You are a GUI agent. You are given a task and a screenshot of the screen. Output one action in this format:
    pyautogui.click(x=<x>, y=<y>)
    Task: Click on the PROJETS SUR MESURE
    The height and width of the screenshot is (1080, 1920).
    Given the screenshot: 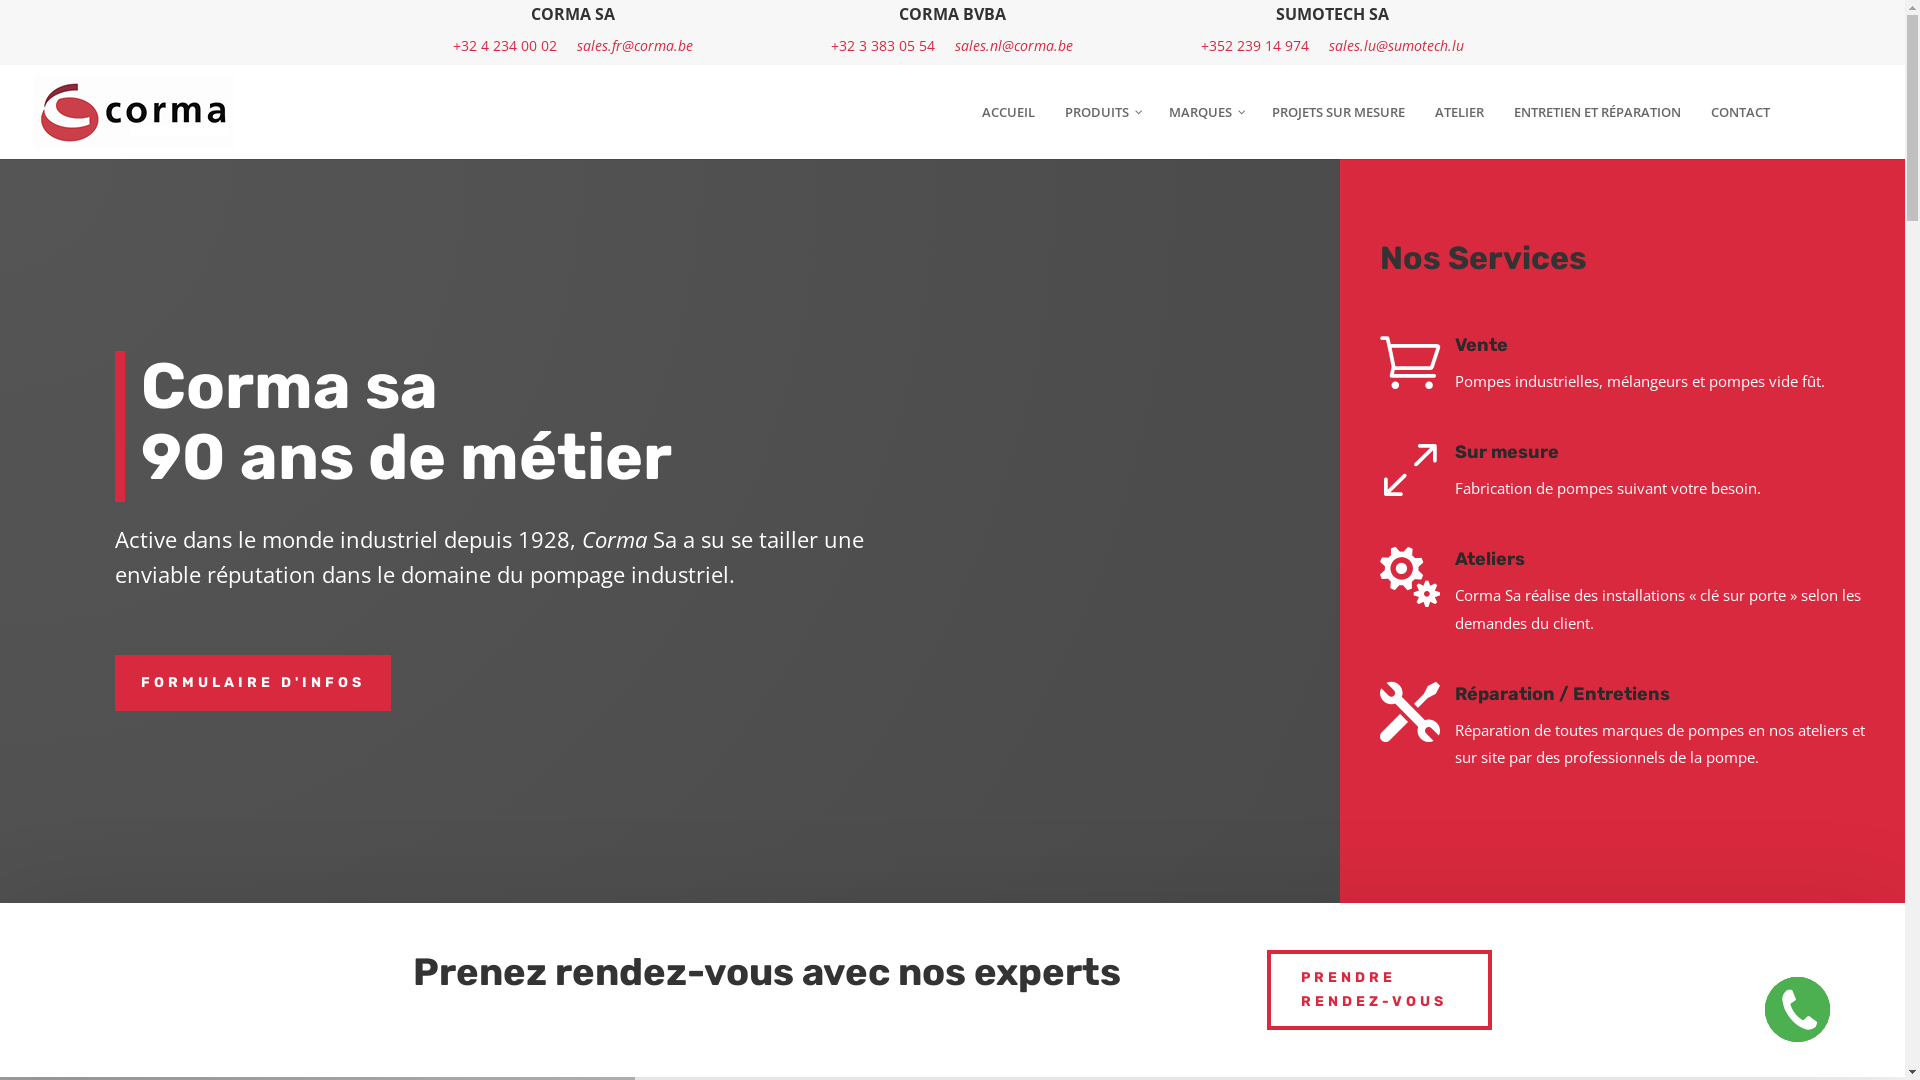 What is the action you would take?
    pyautogui.click(x=1338, y=128)
    